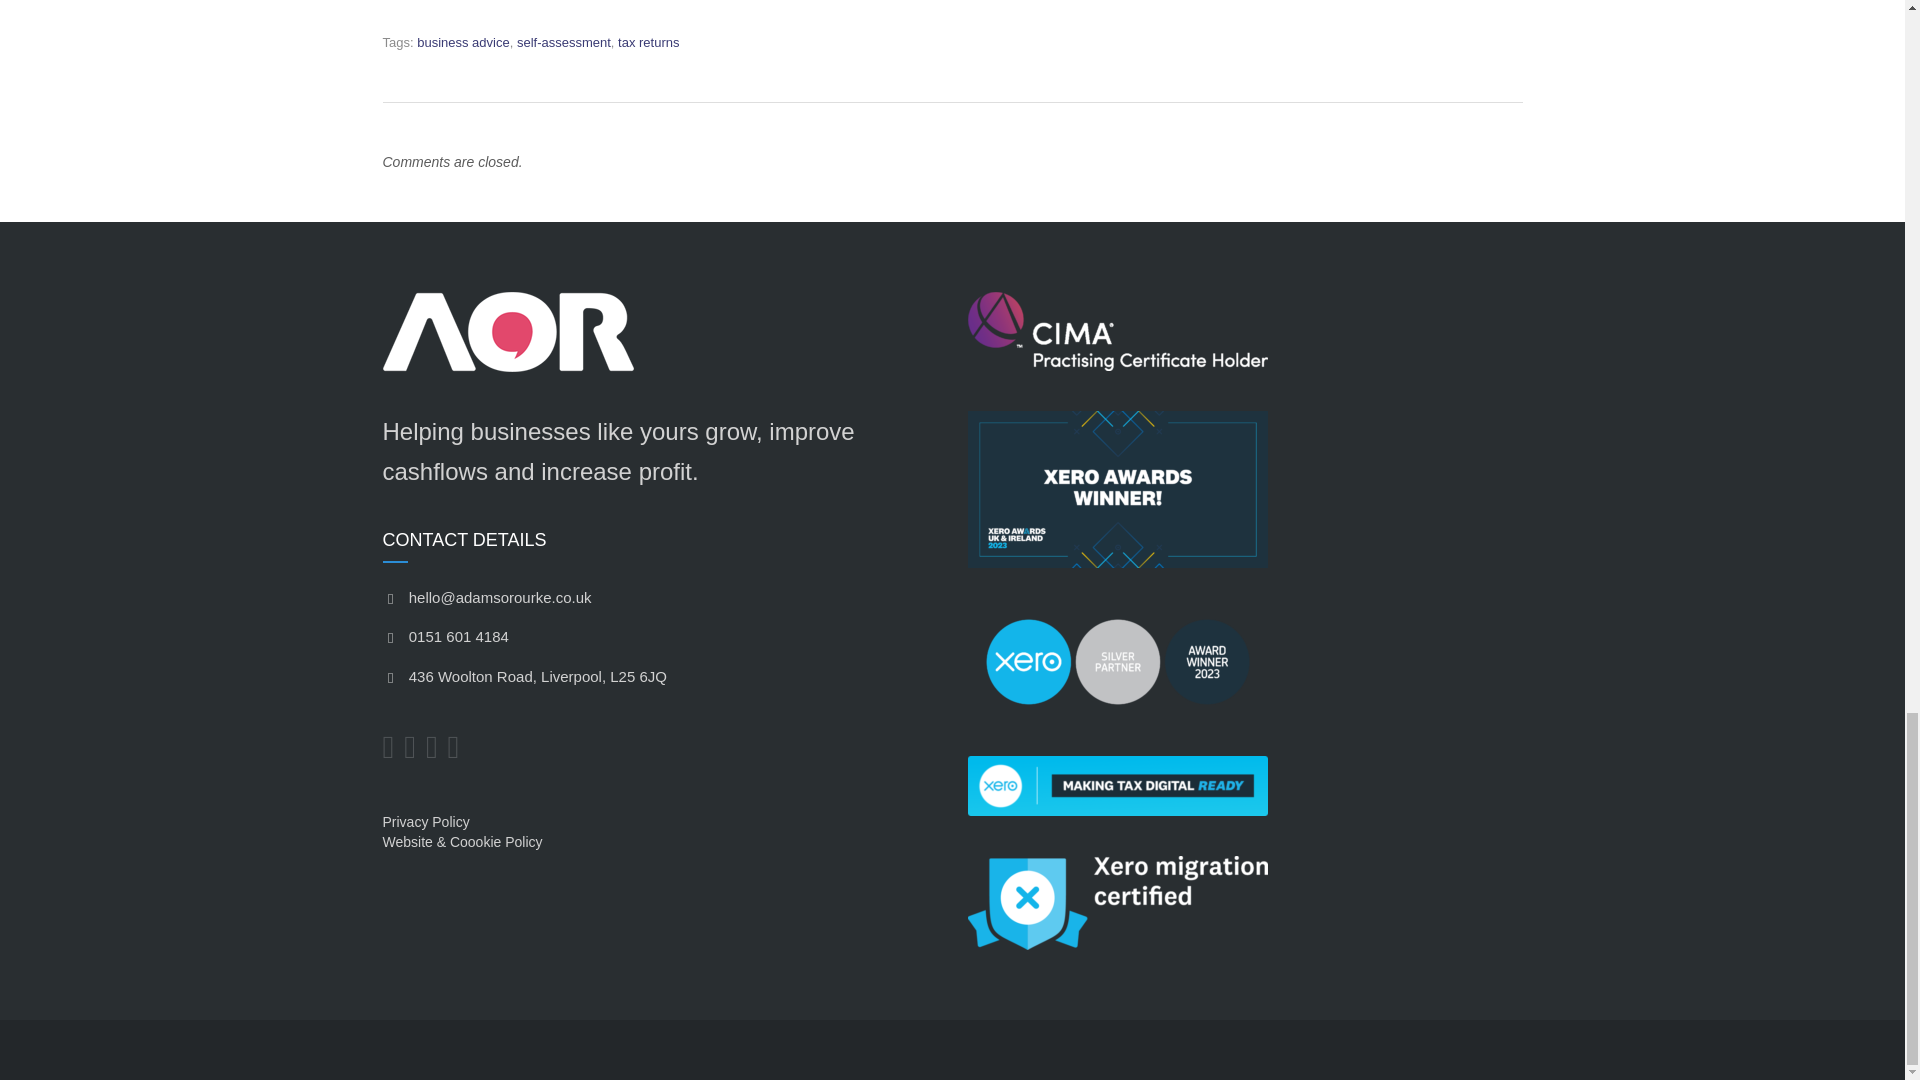 The height and width of the screenshot is (1080, 1920). What do you see at coordinates (445, 636) in the screenshot?
I see `0151 601 4184` at bounding box center [445, 636].